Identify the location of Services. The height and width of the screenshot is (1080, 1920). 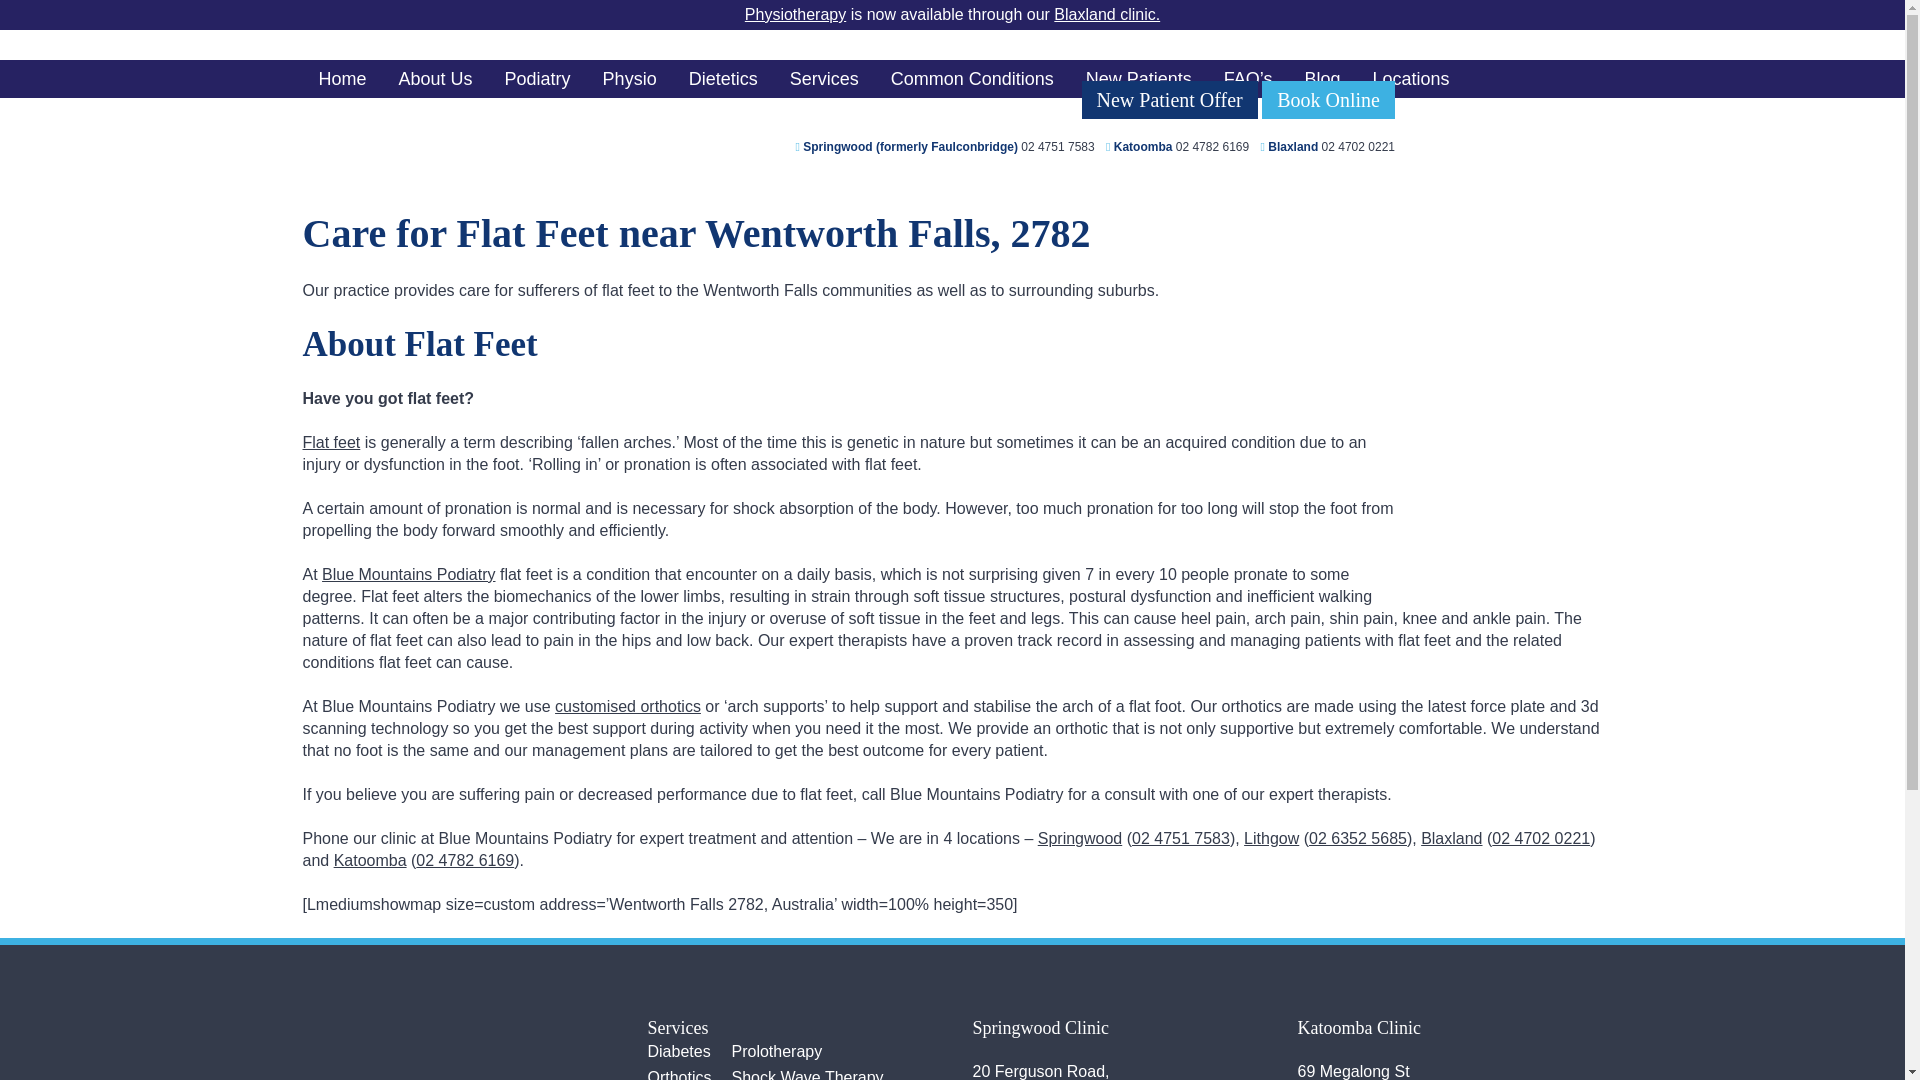
(824, 79).